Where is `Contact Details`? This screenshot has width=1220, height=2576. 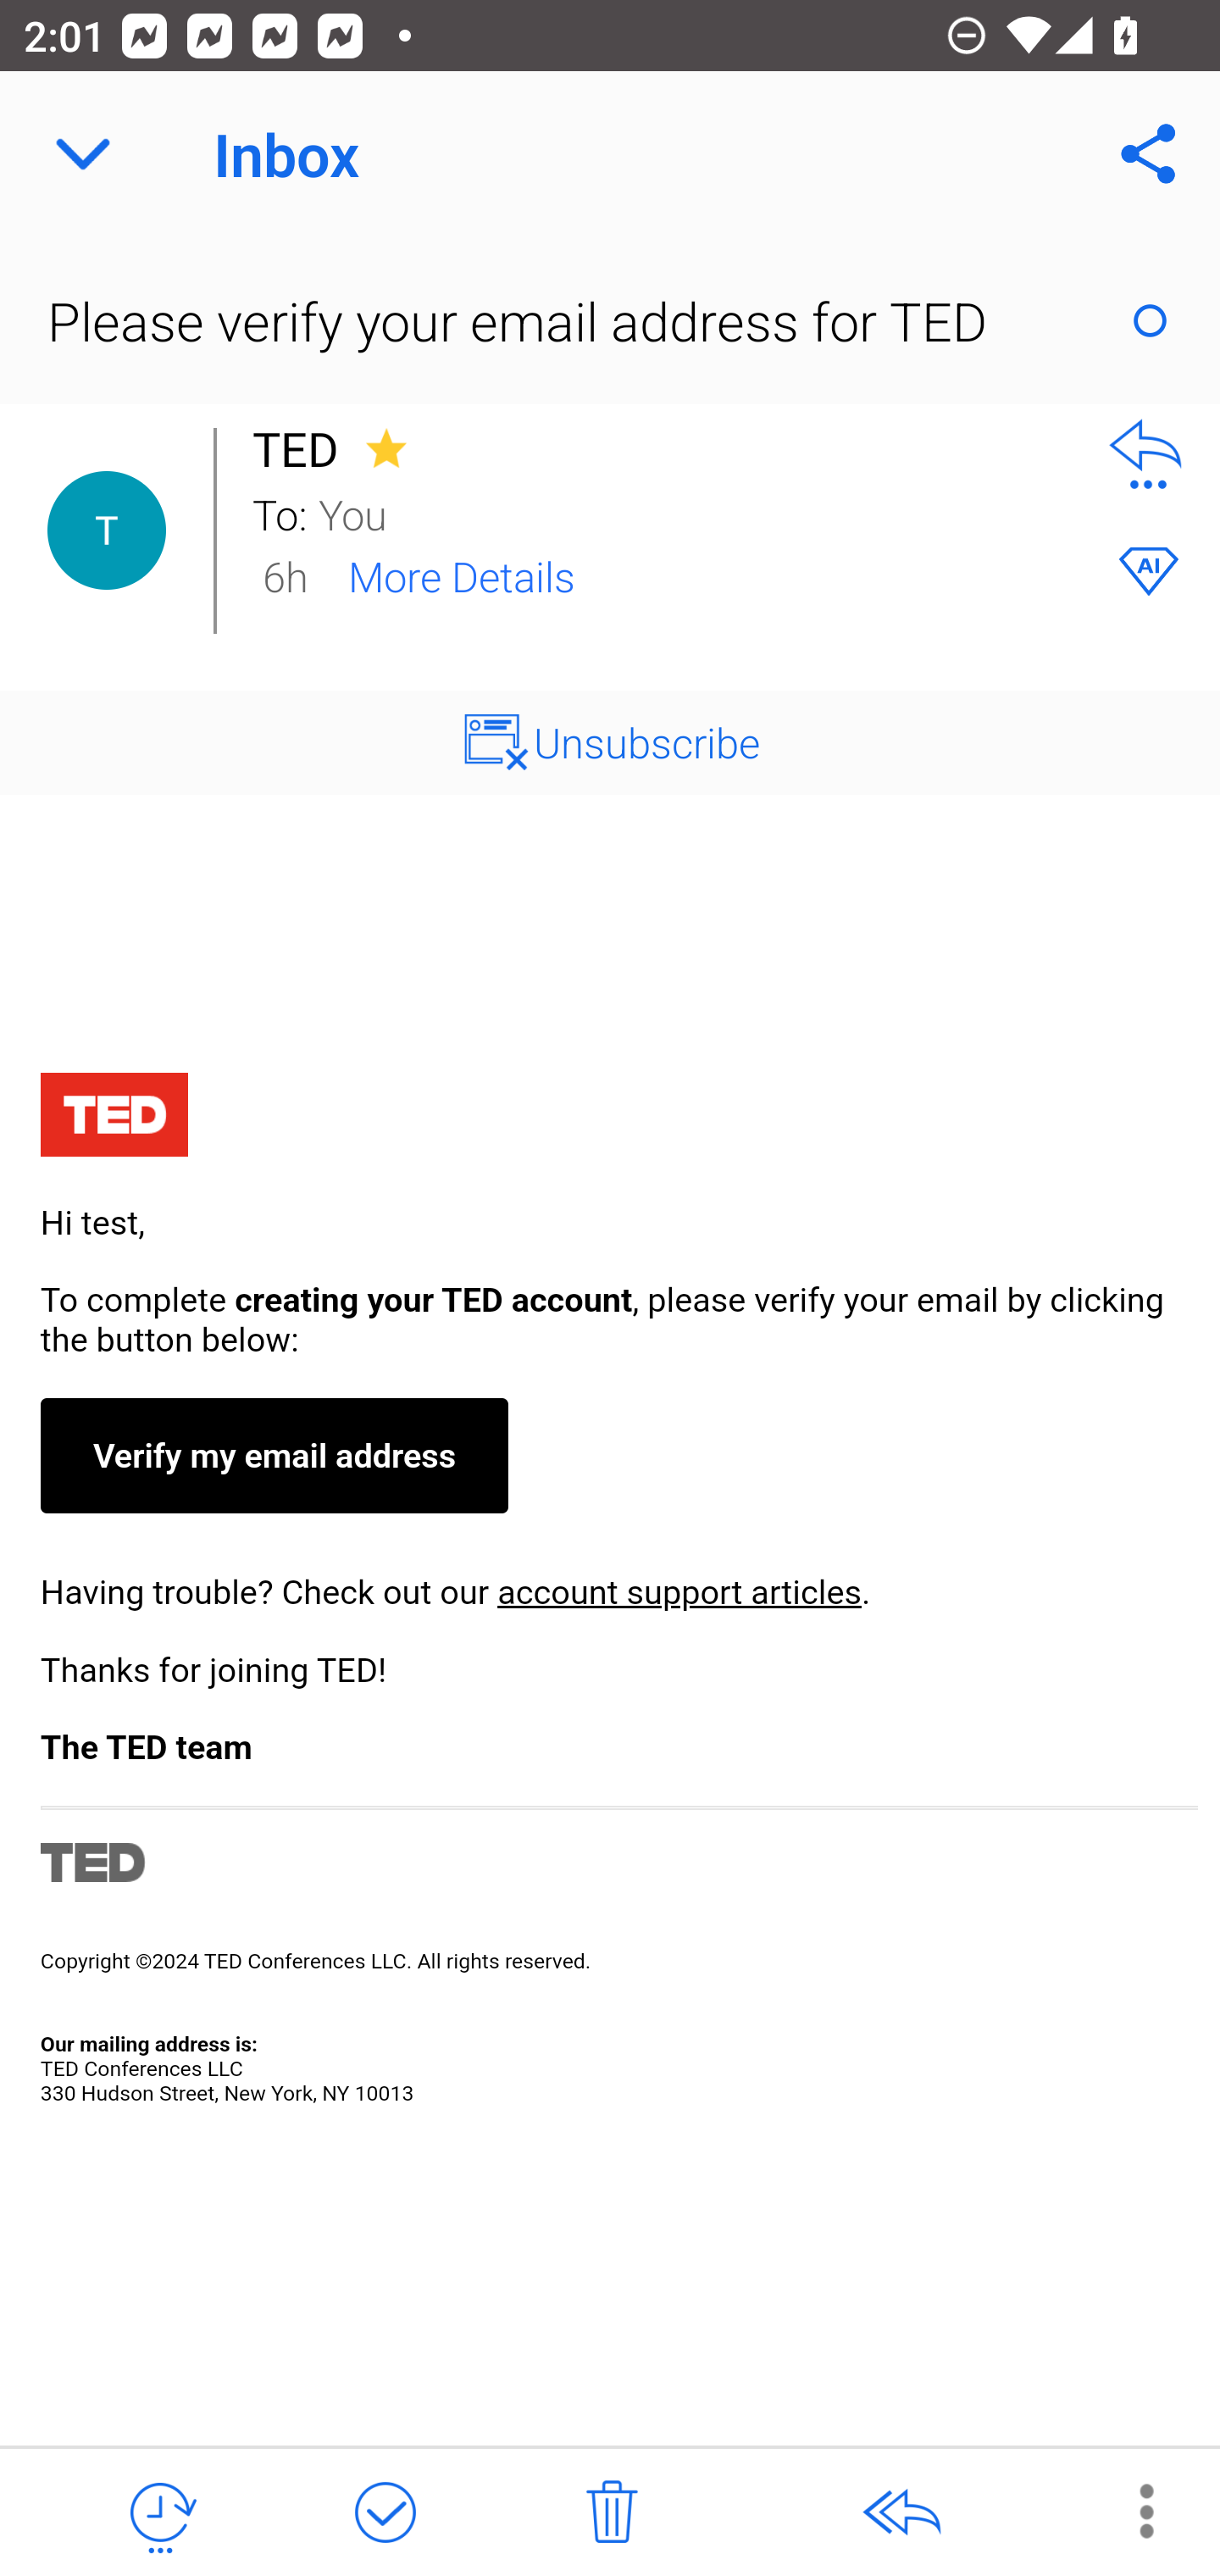
Contact Details is located at coordinates (107, 530).